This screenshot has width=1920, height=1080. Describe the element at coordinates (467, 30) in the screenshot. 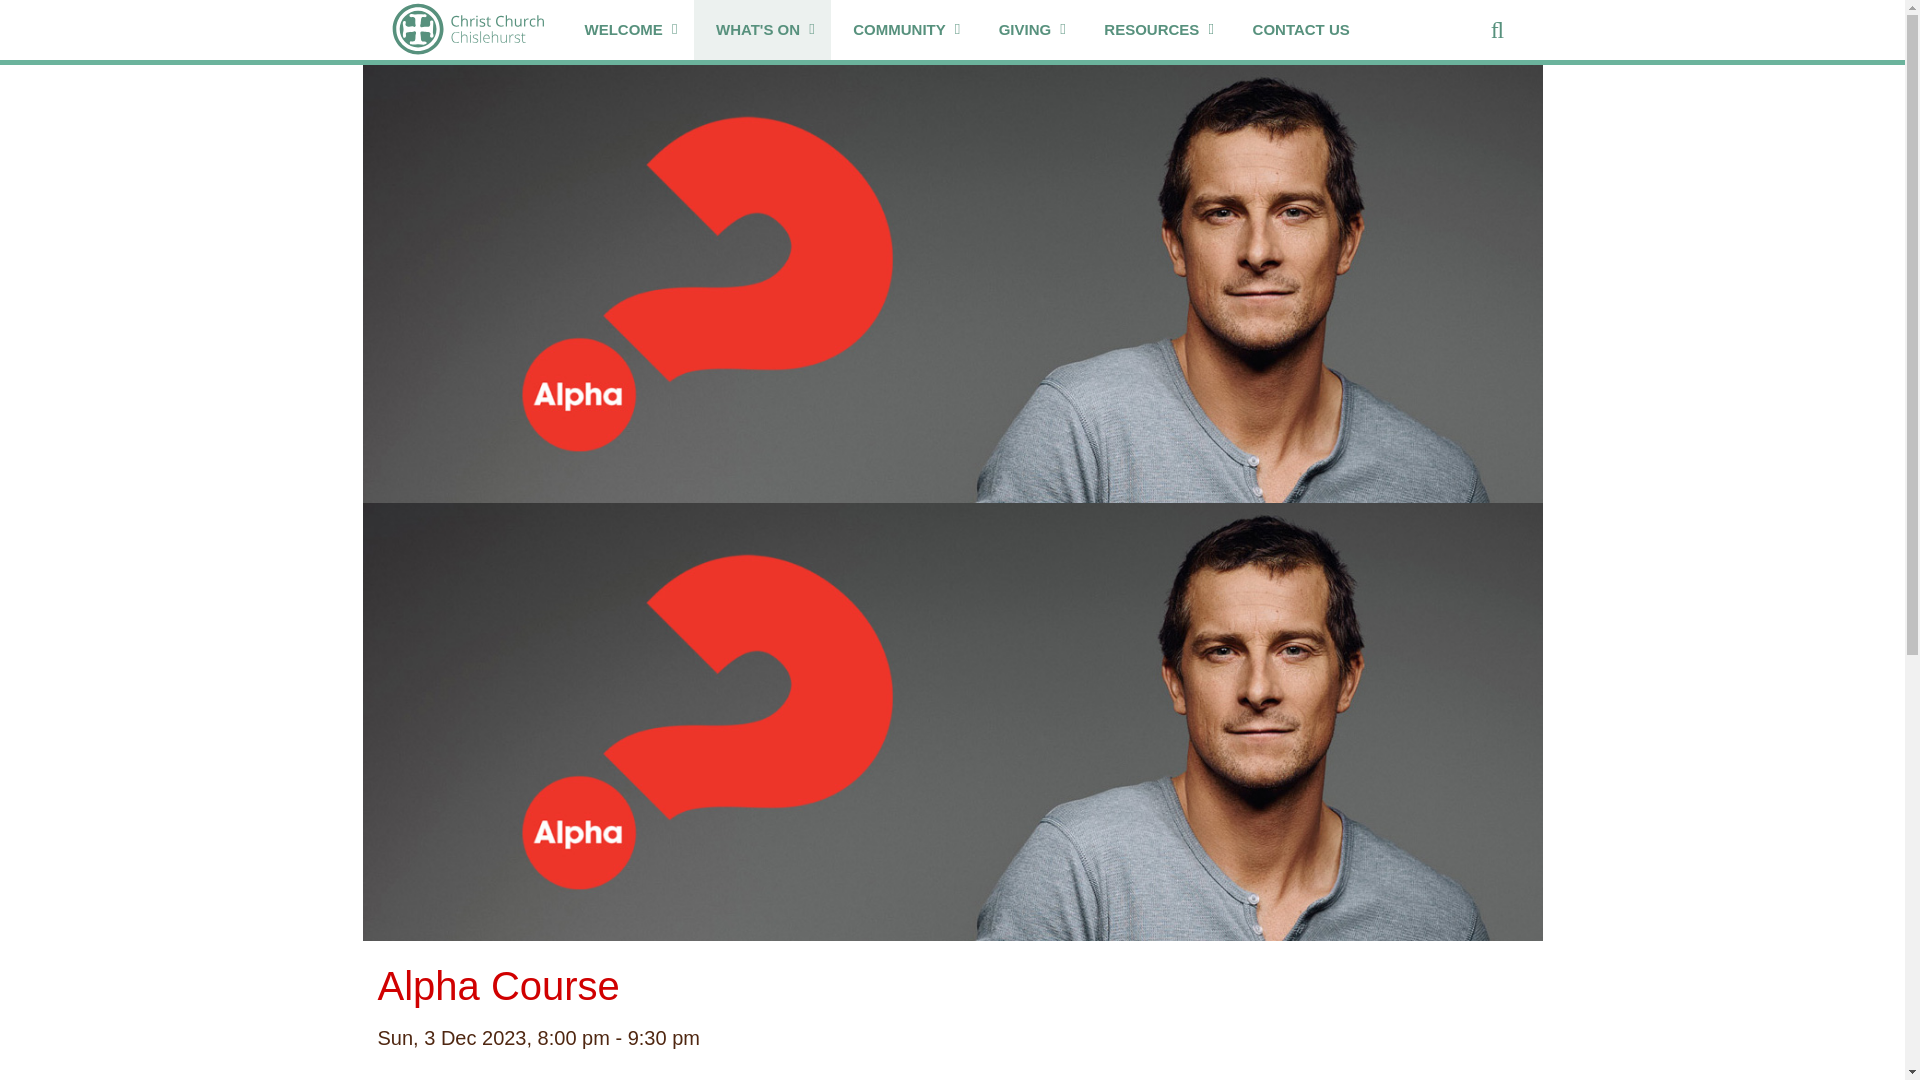

I see `Christ Church Chislehurst` at that location.